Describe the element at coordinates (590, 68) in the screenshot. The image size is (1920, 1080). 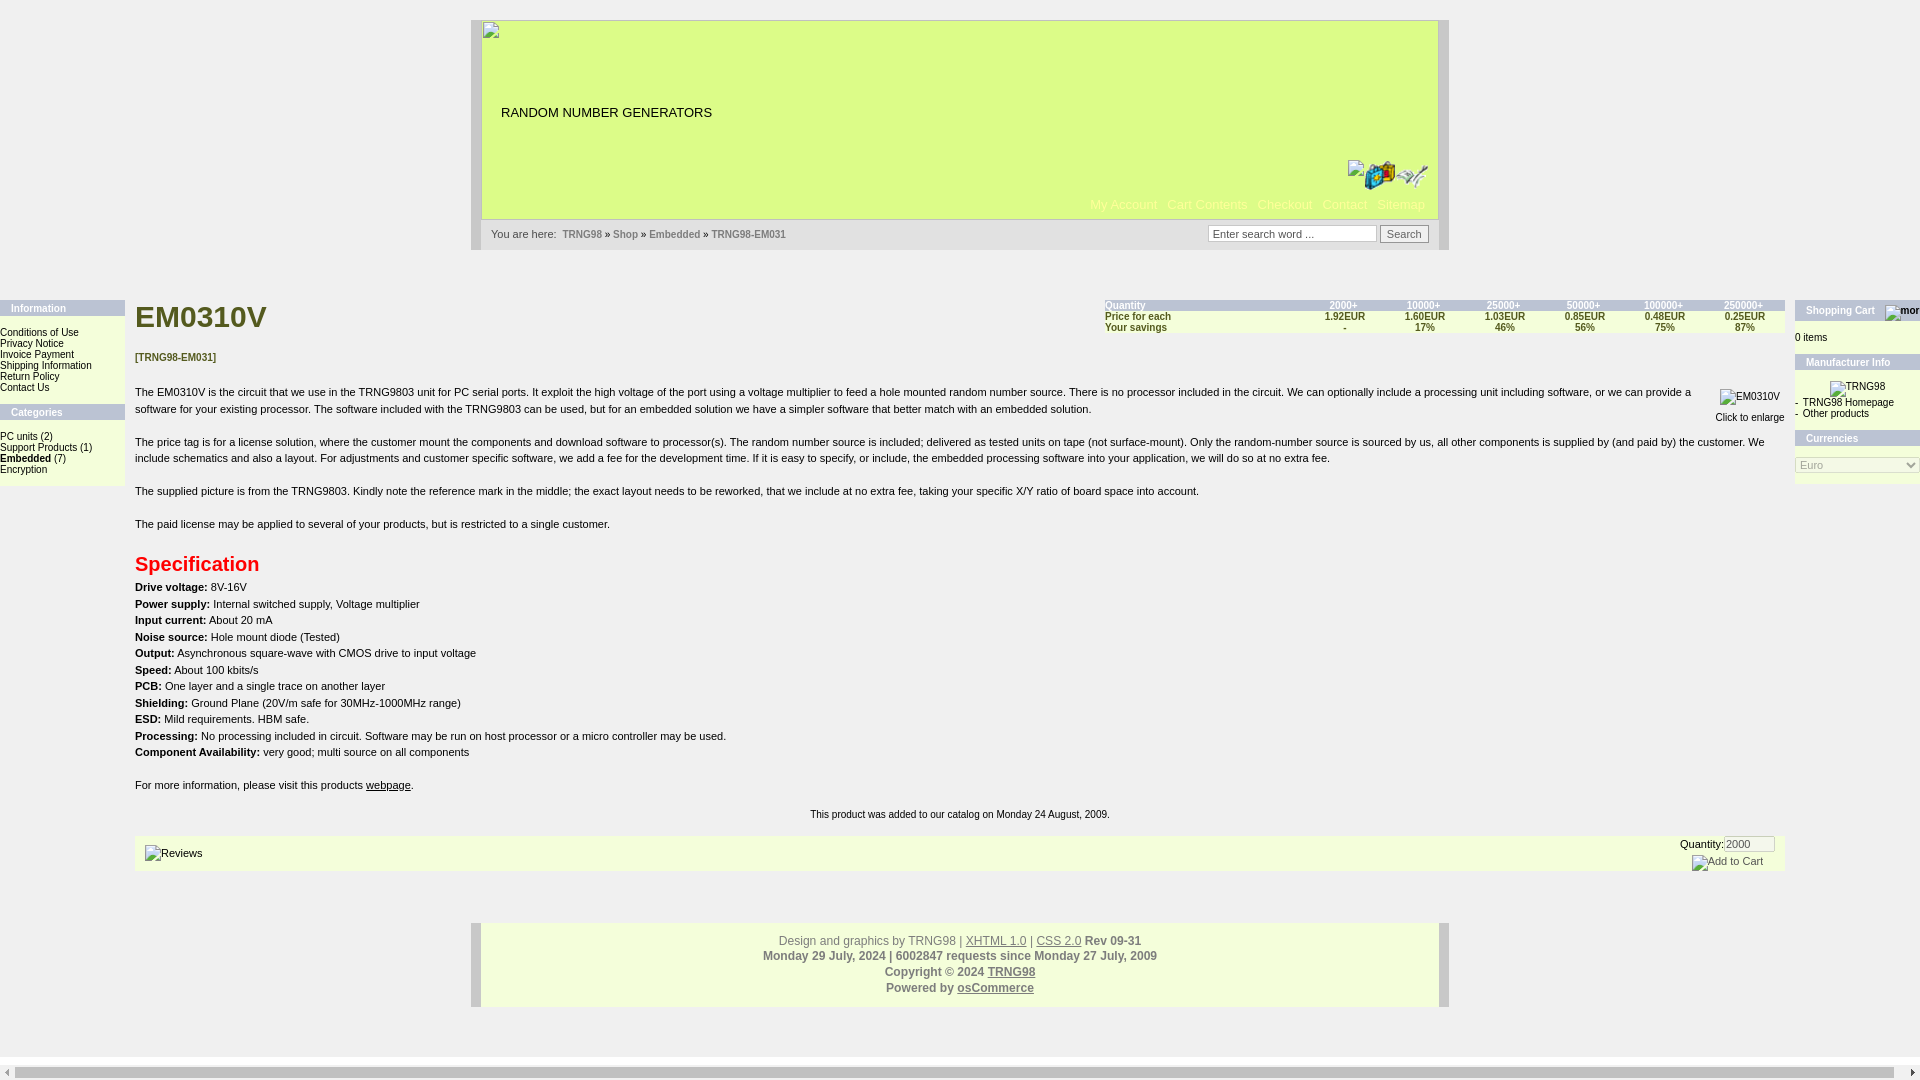
I see `News` at that location.